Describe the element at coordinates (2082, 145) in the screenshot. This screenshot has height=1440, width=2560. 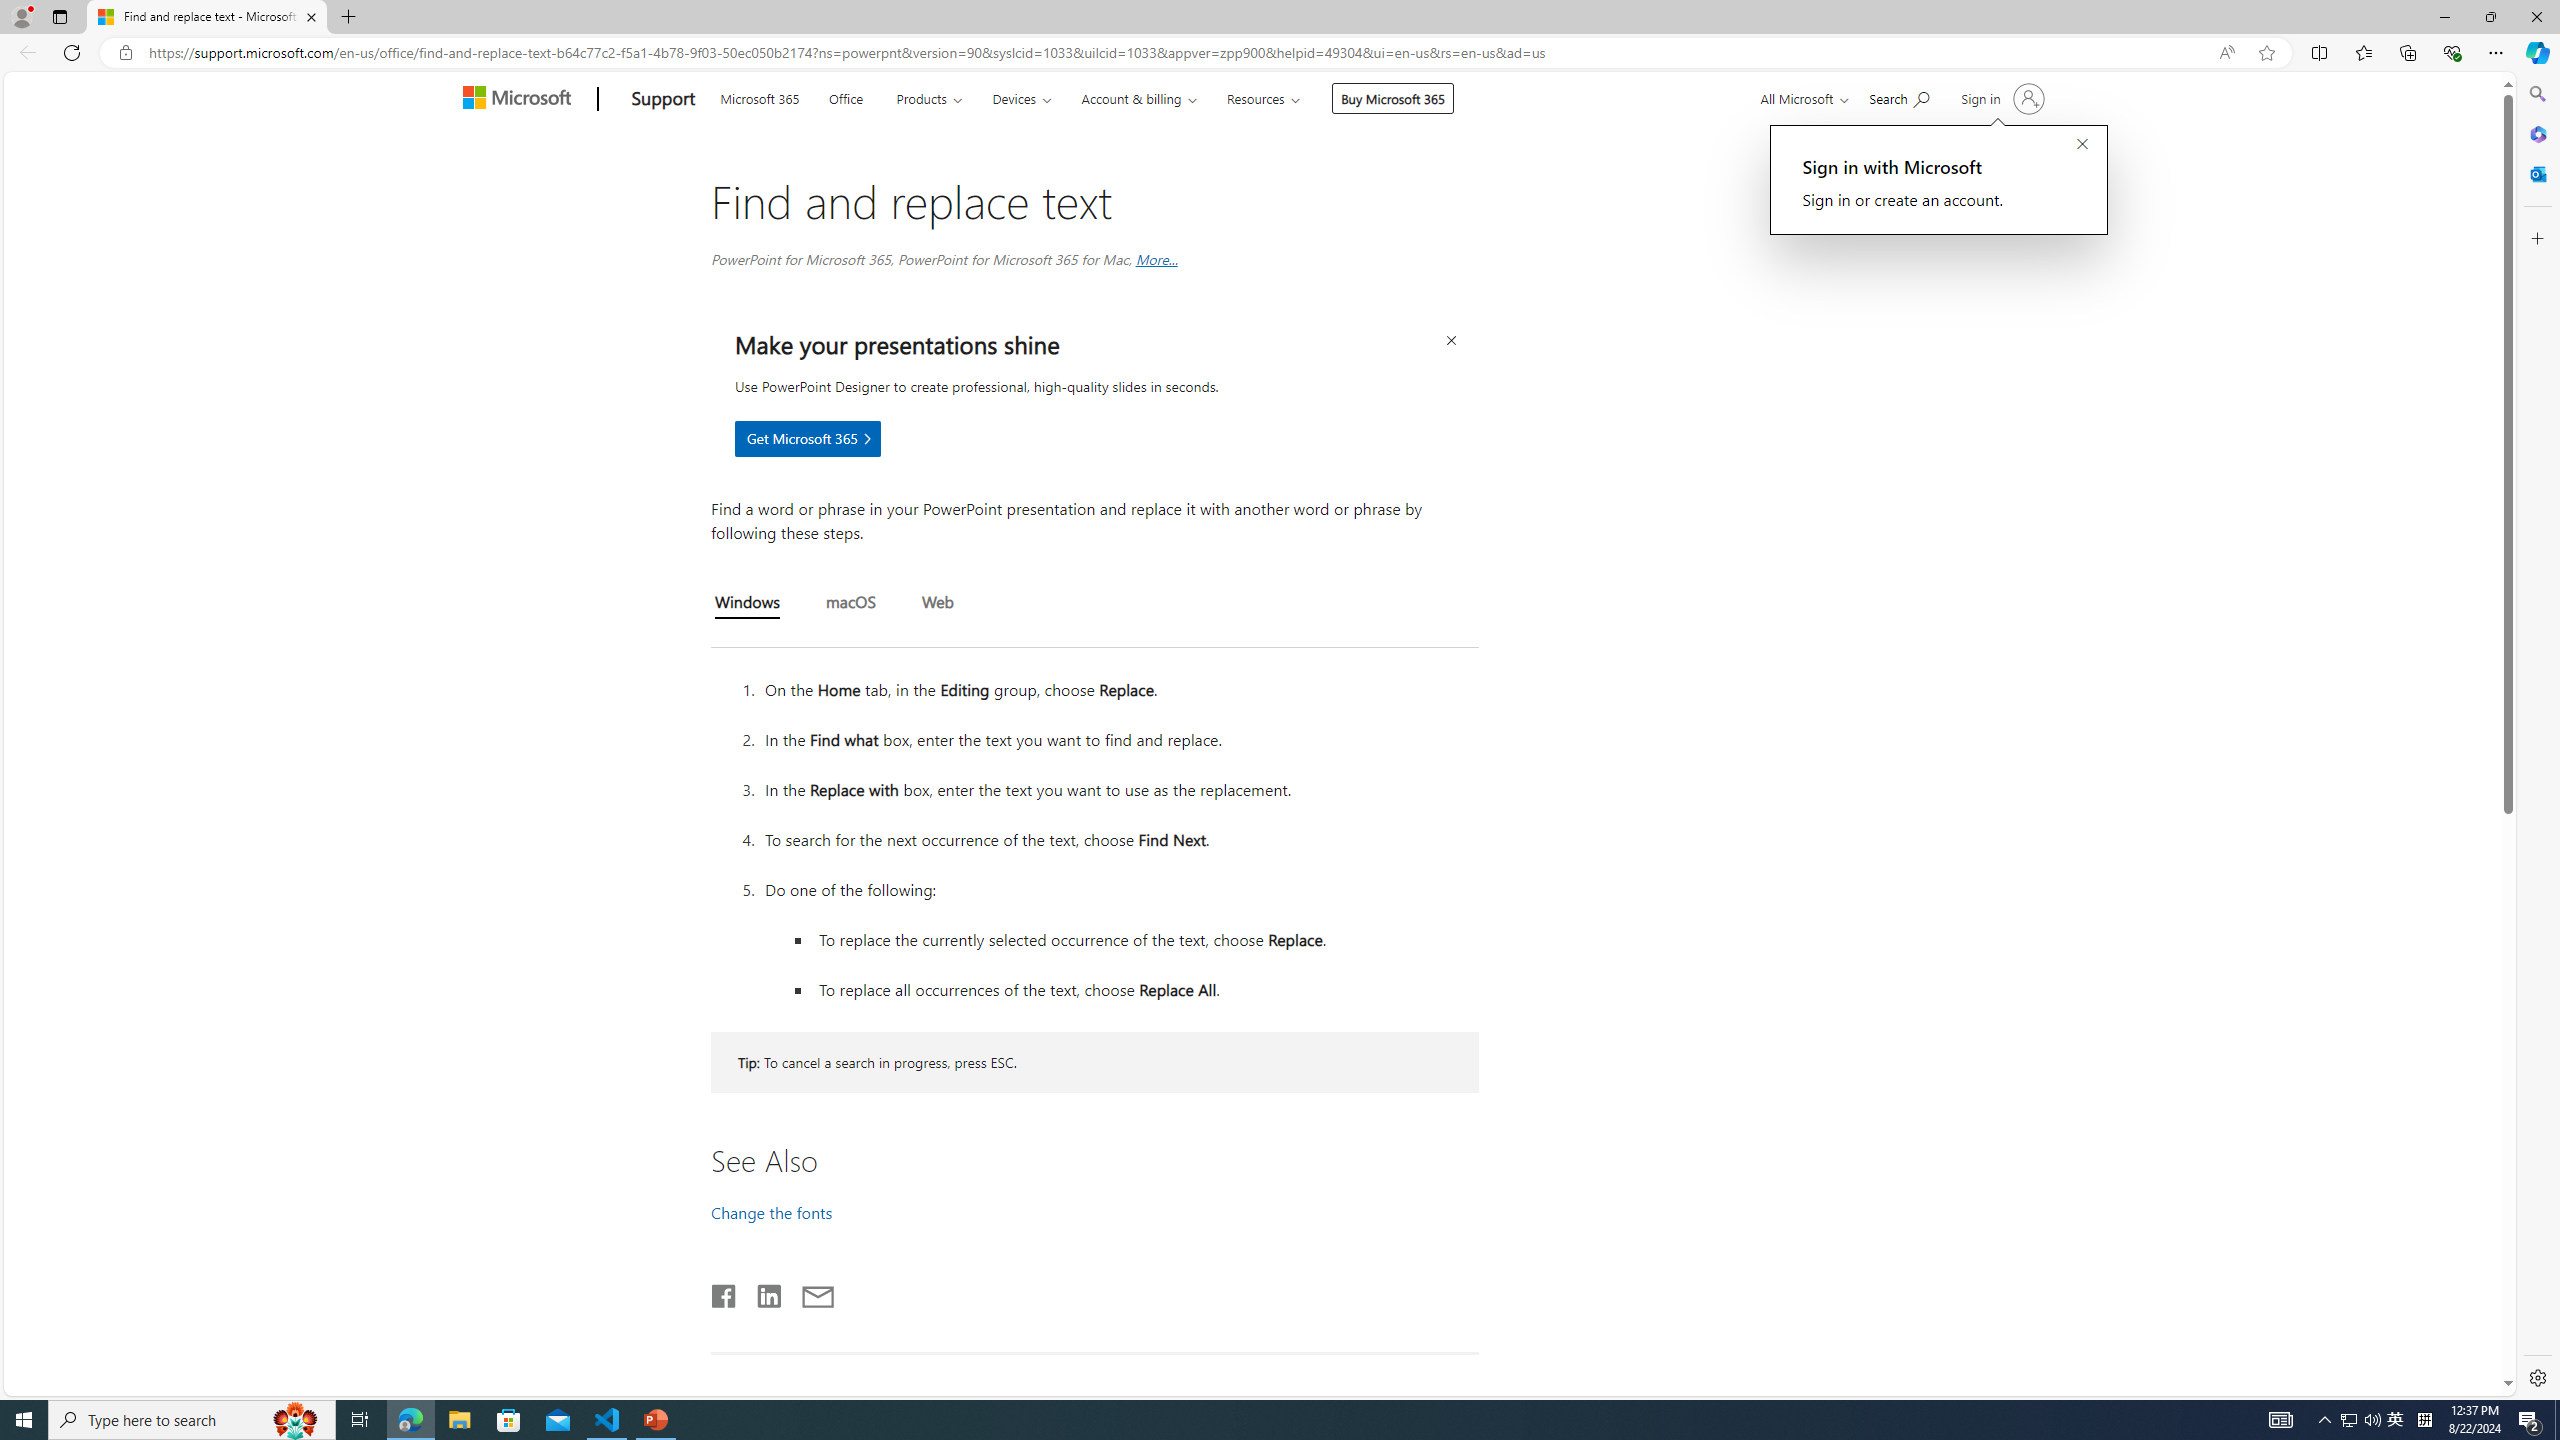
I see `Close callout prompt.` at that location.